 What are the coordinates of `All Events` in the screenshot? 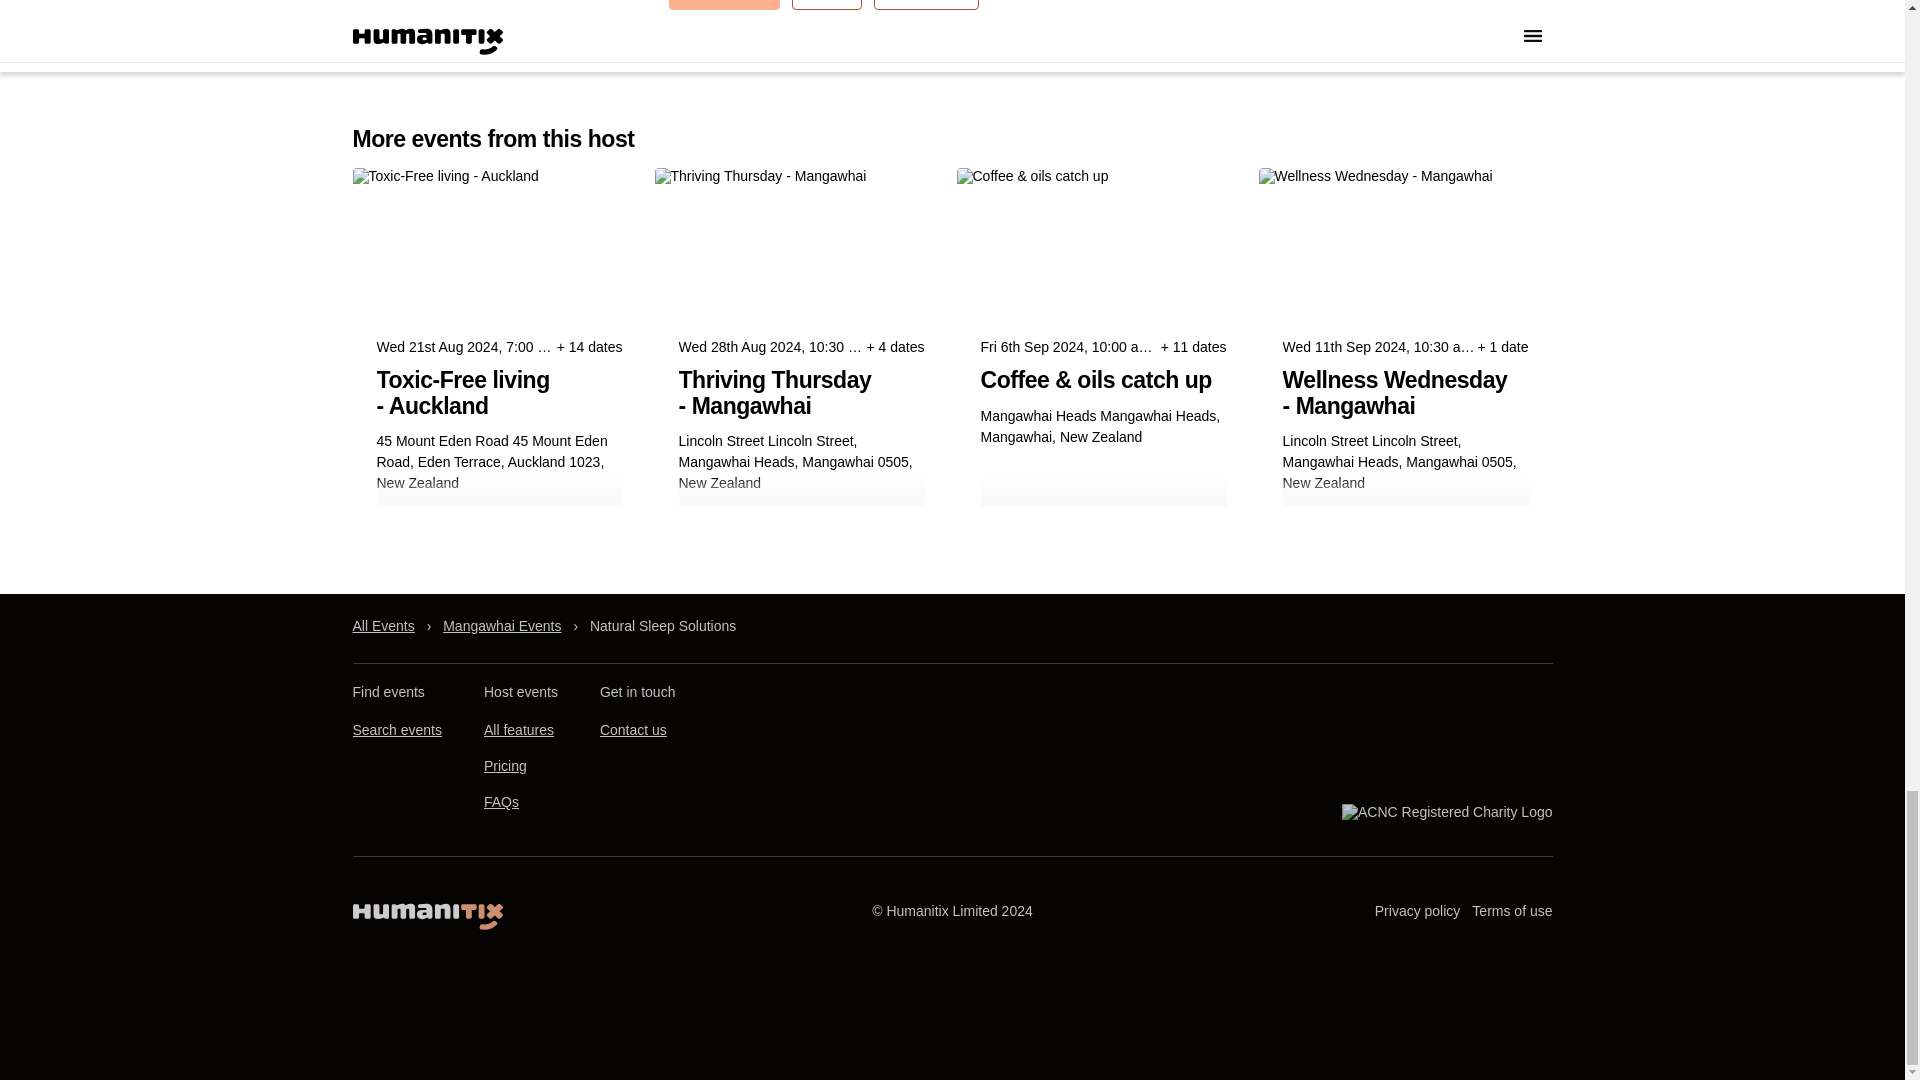 It's located at (382, 626).